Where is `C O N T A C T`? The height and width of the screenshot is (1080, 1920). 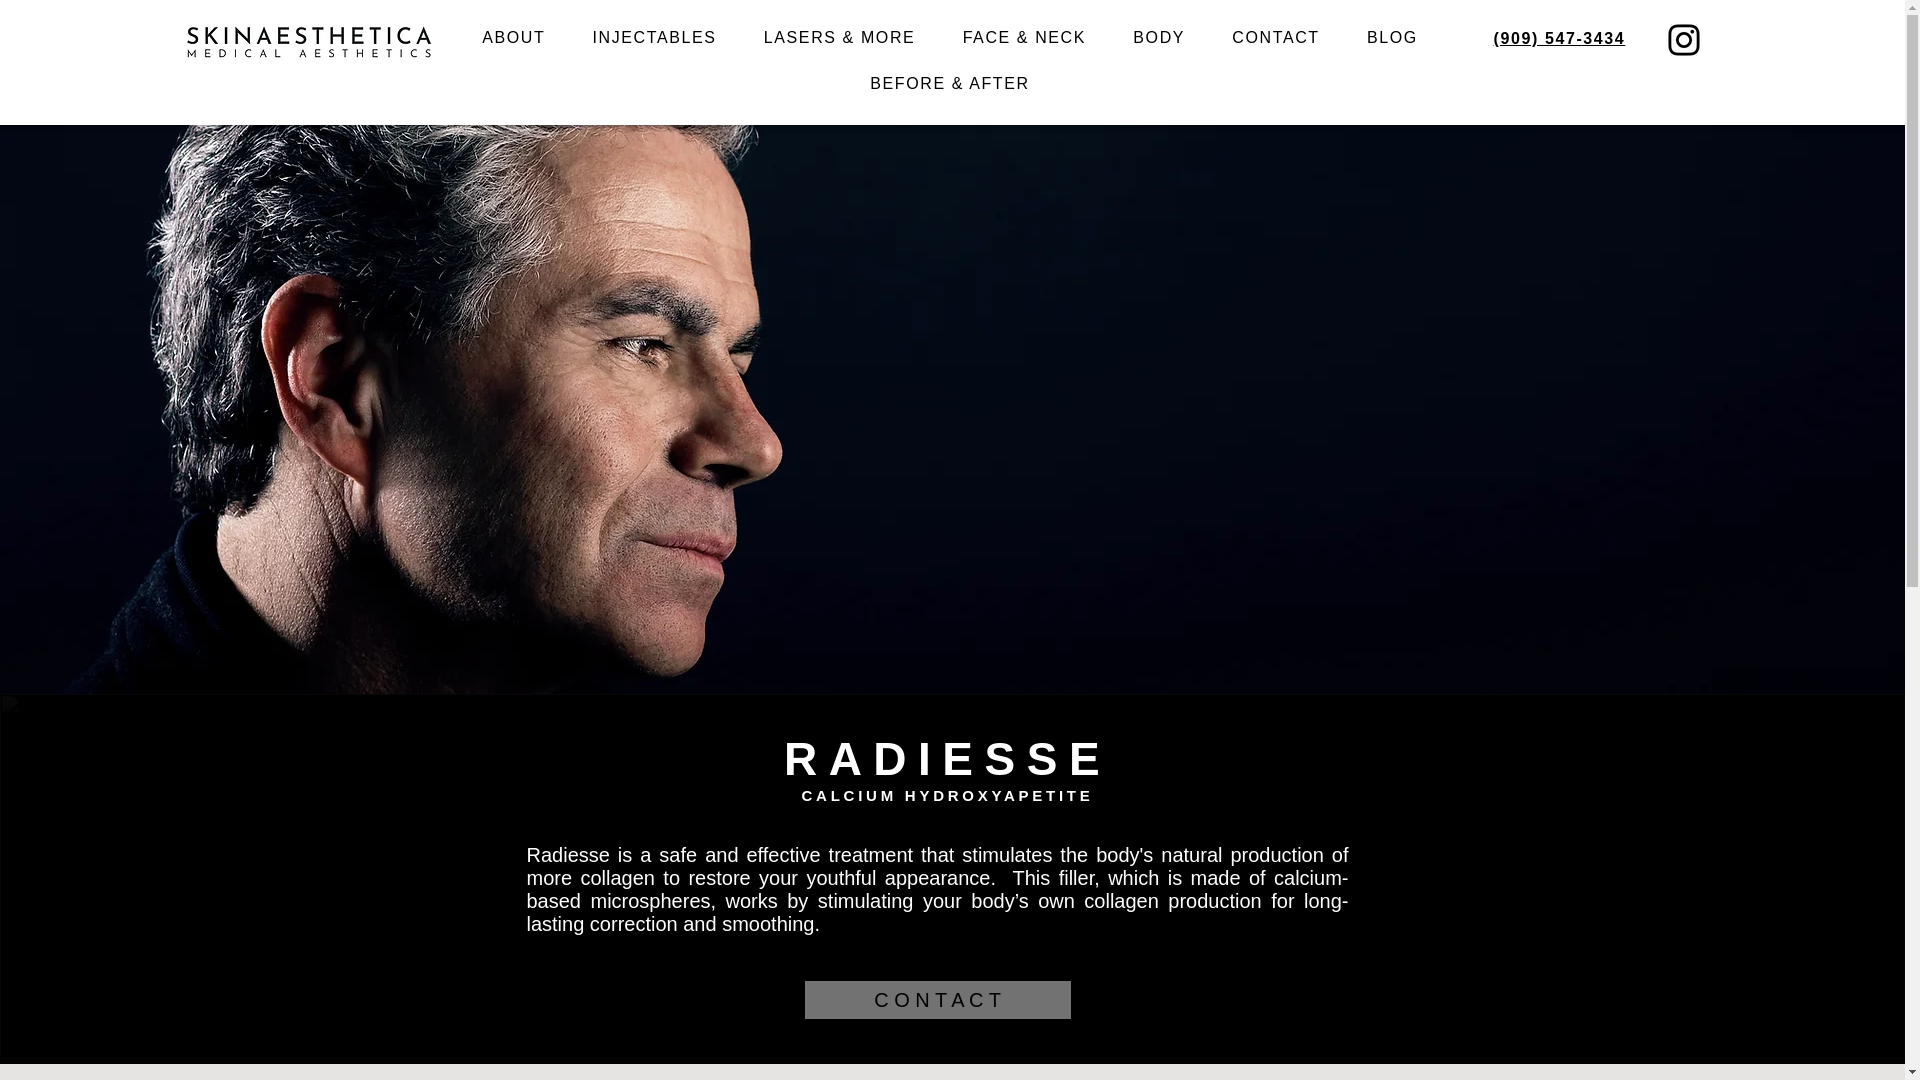
C O N T A C T is located at coordinates (936, 1000).